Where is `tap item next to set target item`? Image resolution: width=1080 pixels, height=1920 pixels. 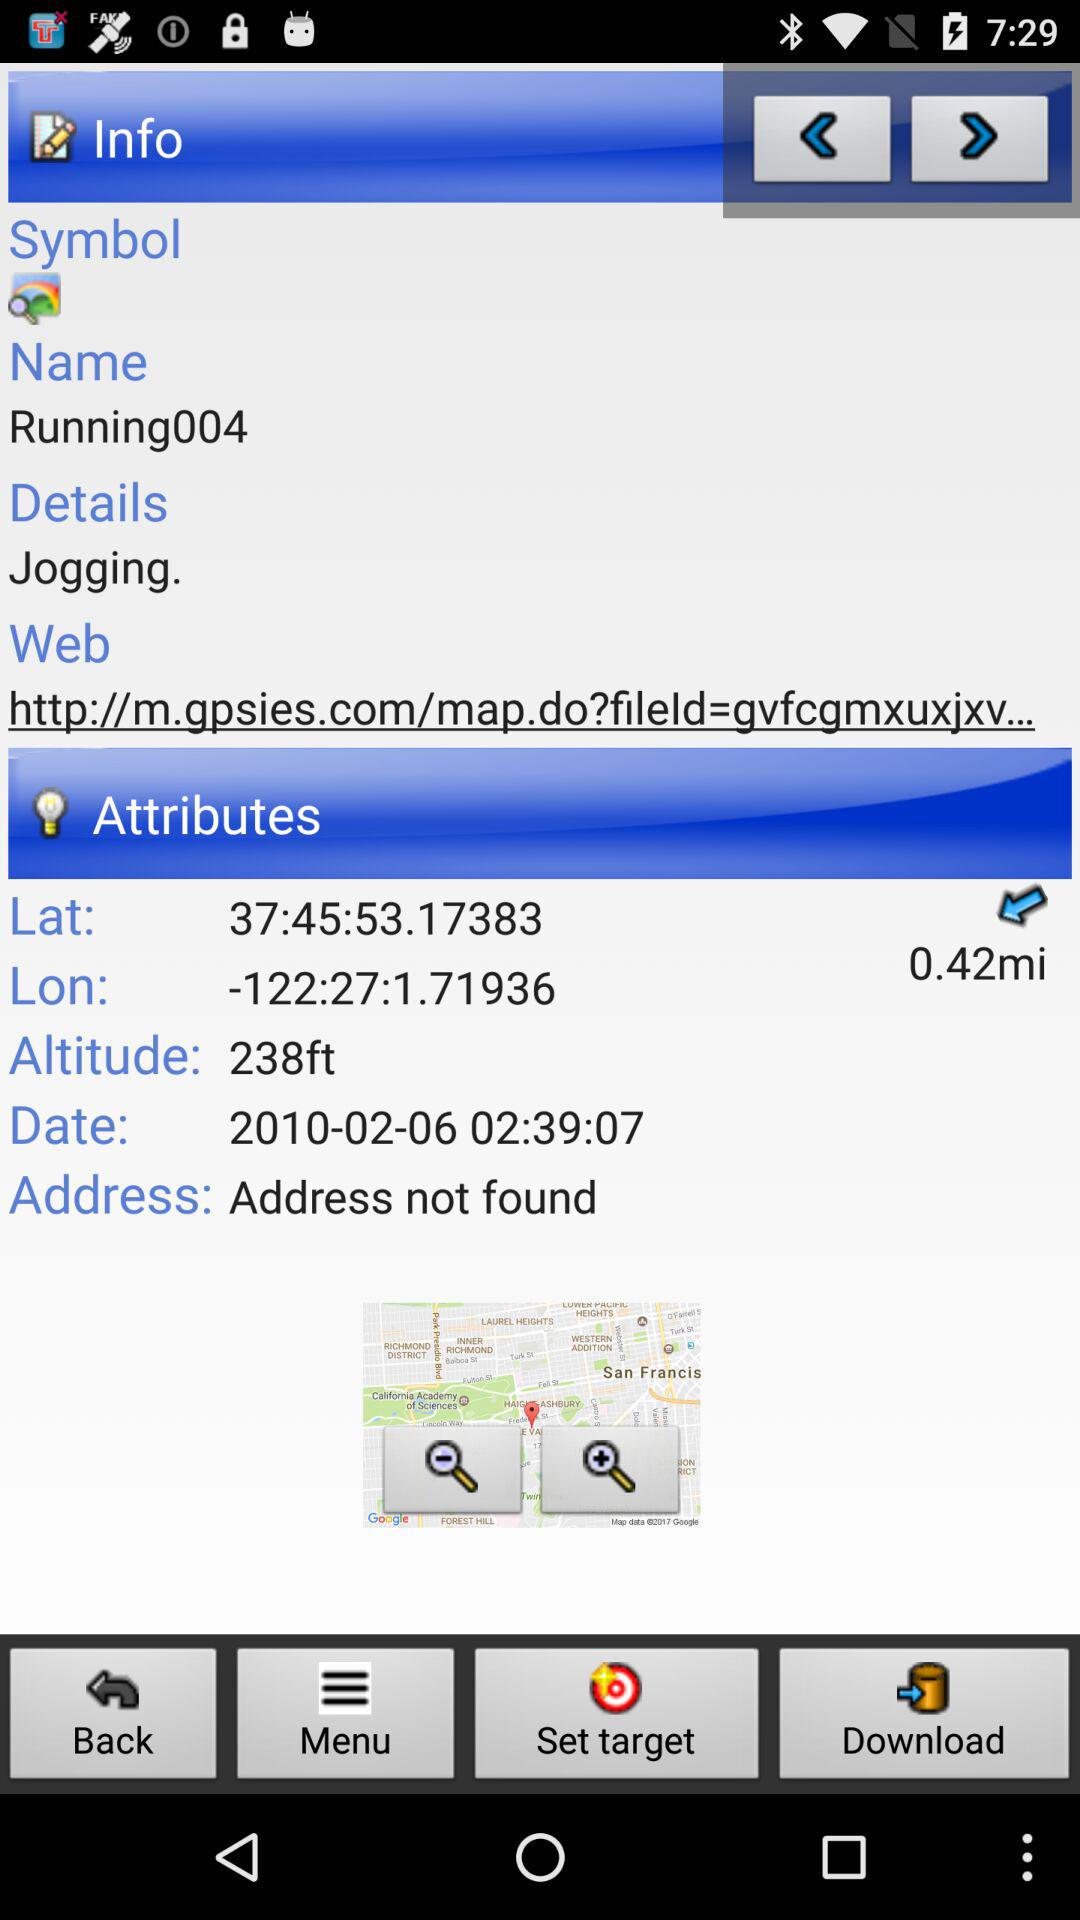
tap item next to set target item is located at coordinates (924, 1718).